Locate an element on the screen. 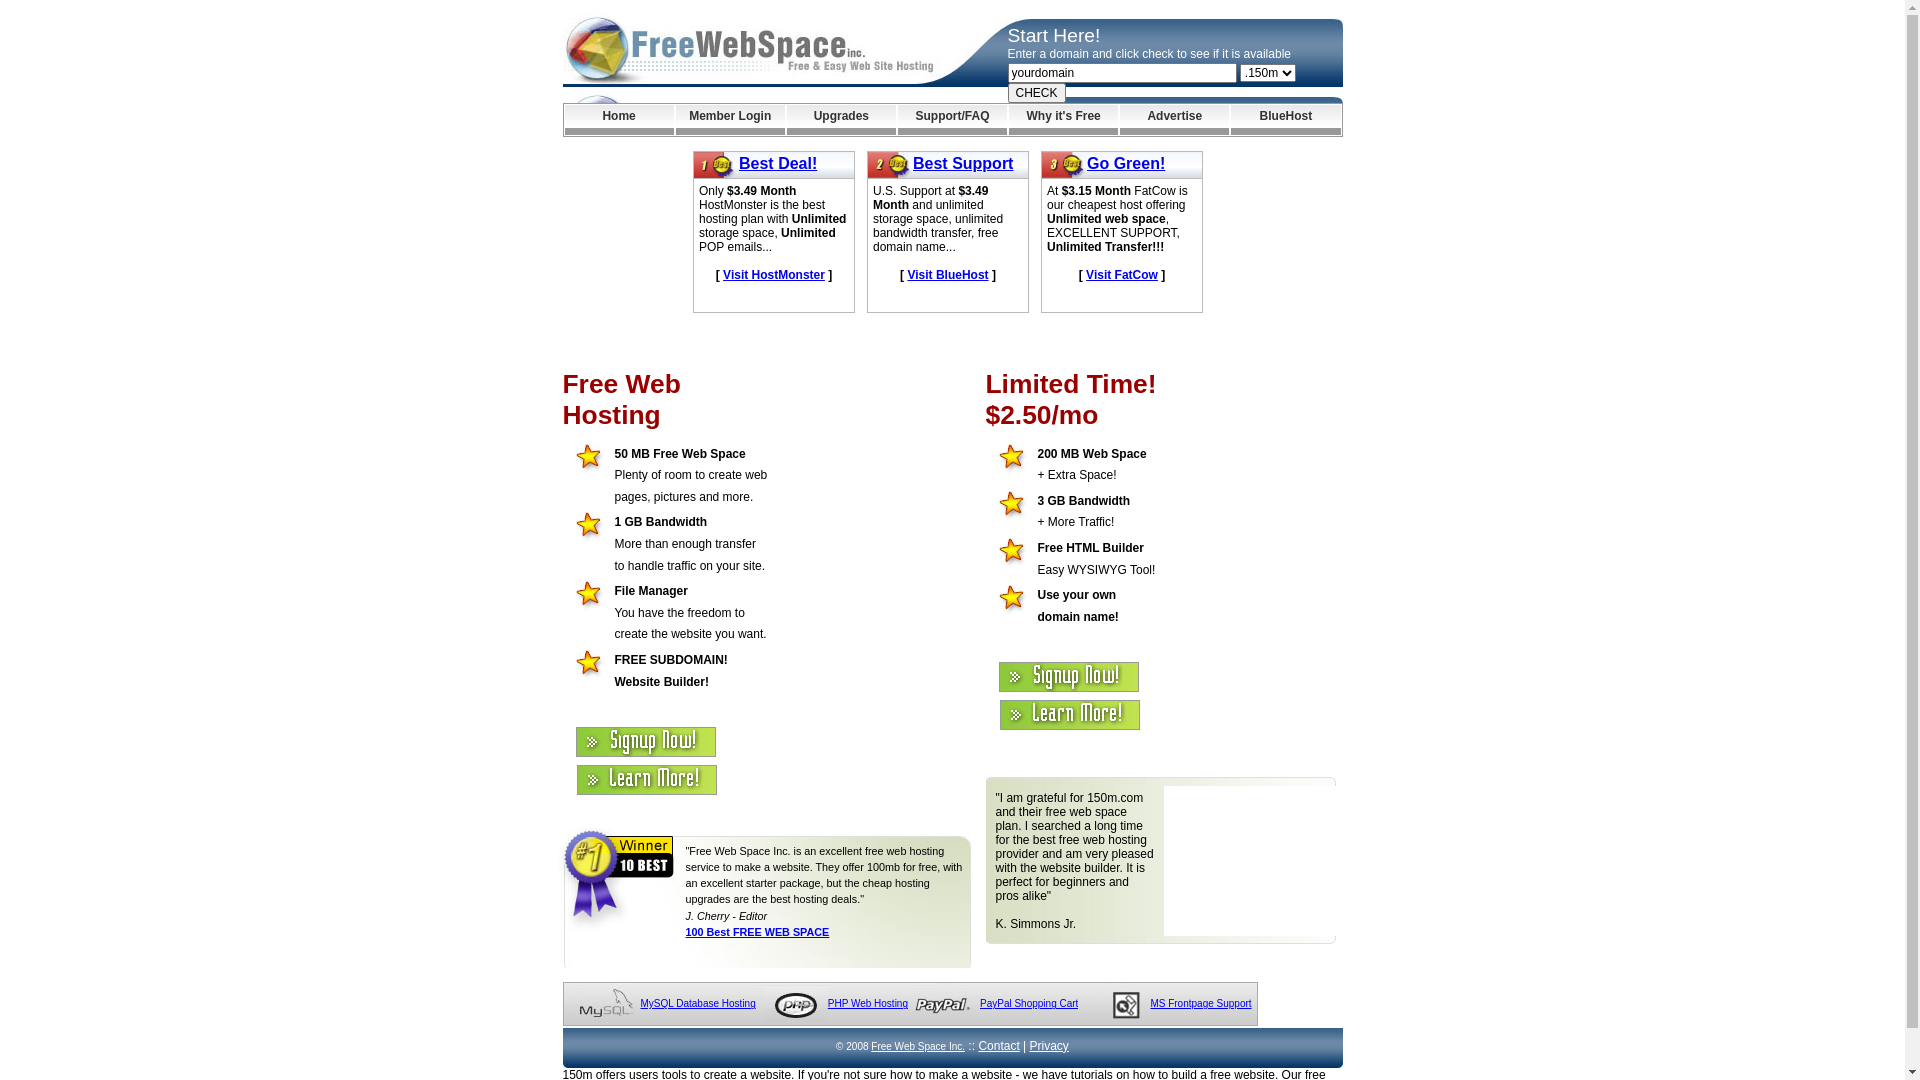 The image size is (1920, 1080). Contact is located at coordinates (998, 1046).